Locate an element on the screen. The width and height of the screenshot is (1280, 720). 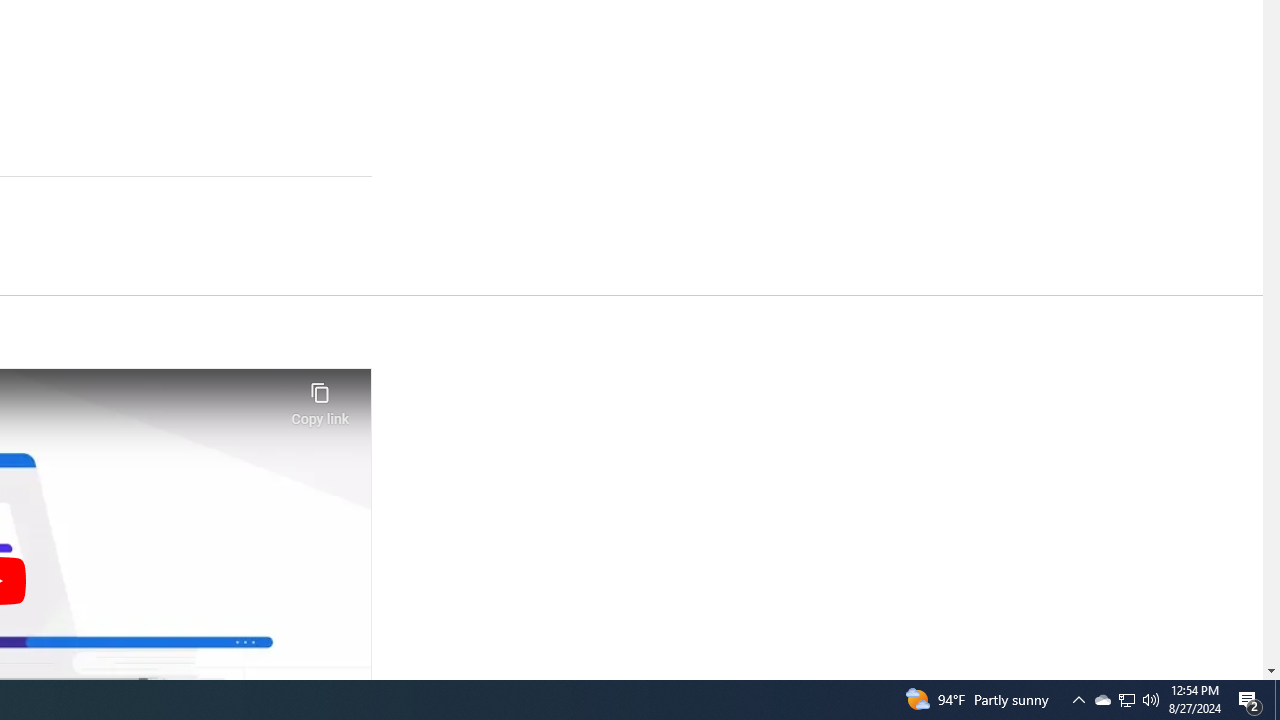
Copy link is located at coordinates (320, 398).